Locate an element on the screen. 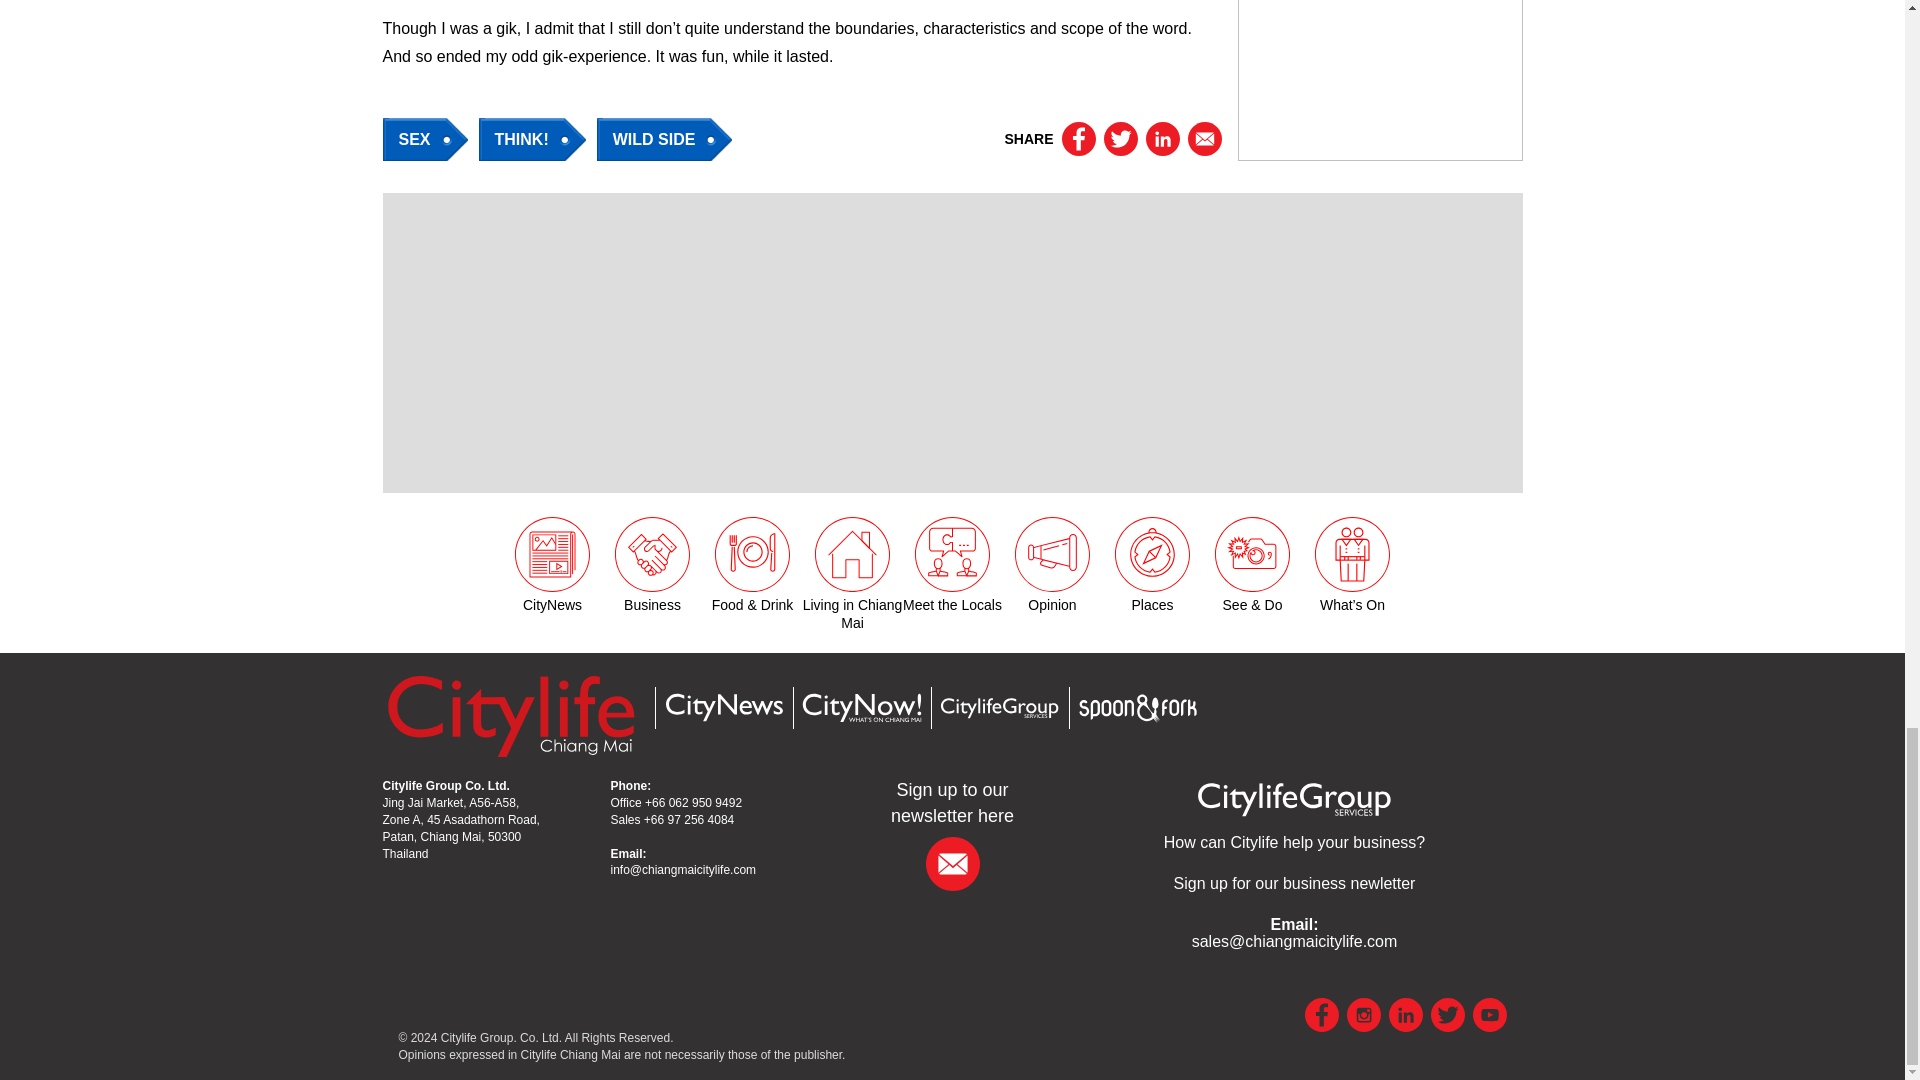 The image size is (1920, 1080). Citylife Group Services is located at coordinates (1294, 798).